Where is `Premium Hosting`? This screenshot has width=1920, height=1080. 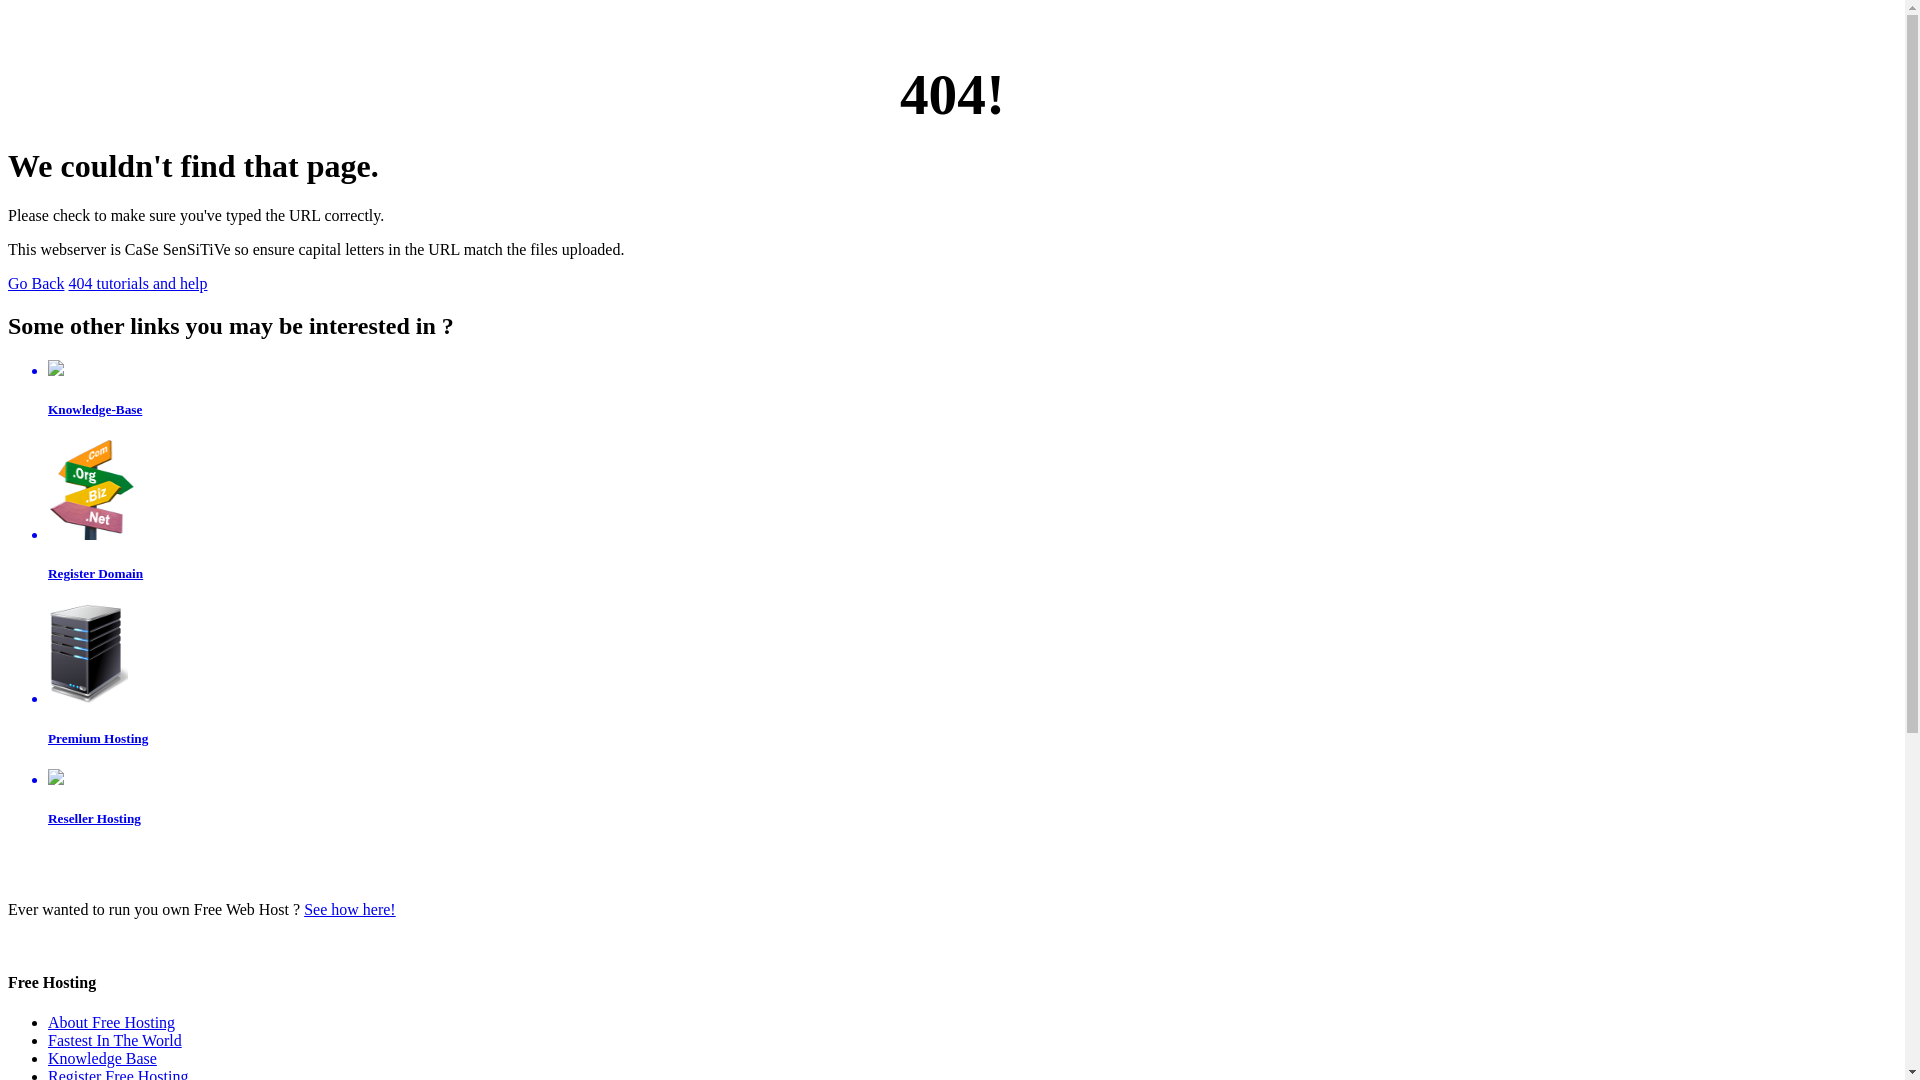
Premium Hosting is located at coordinates (972, 675).